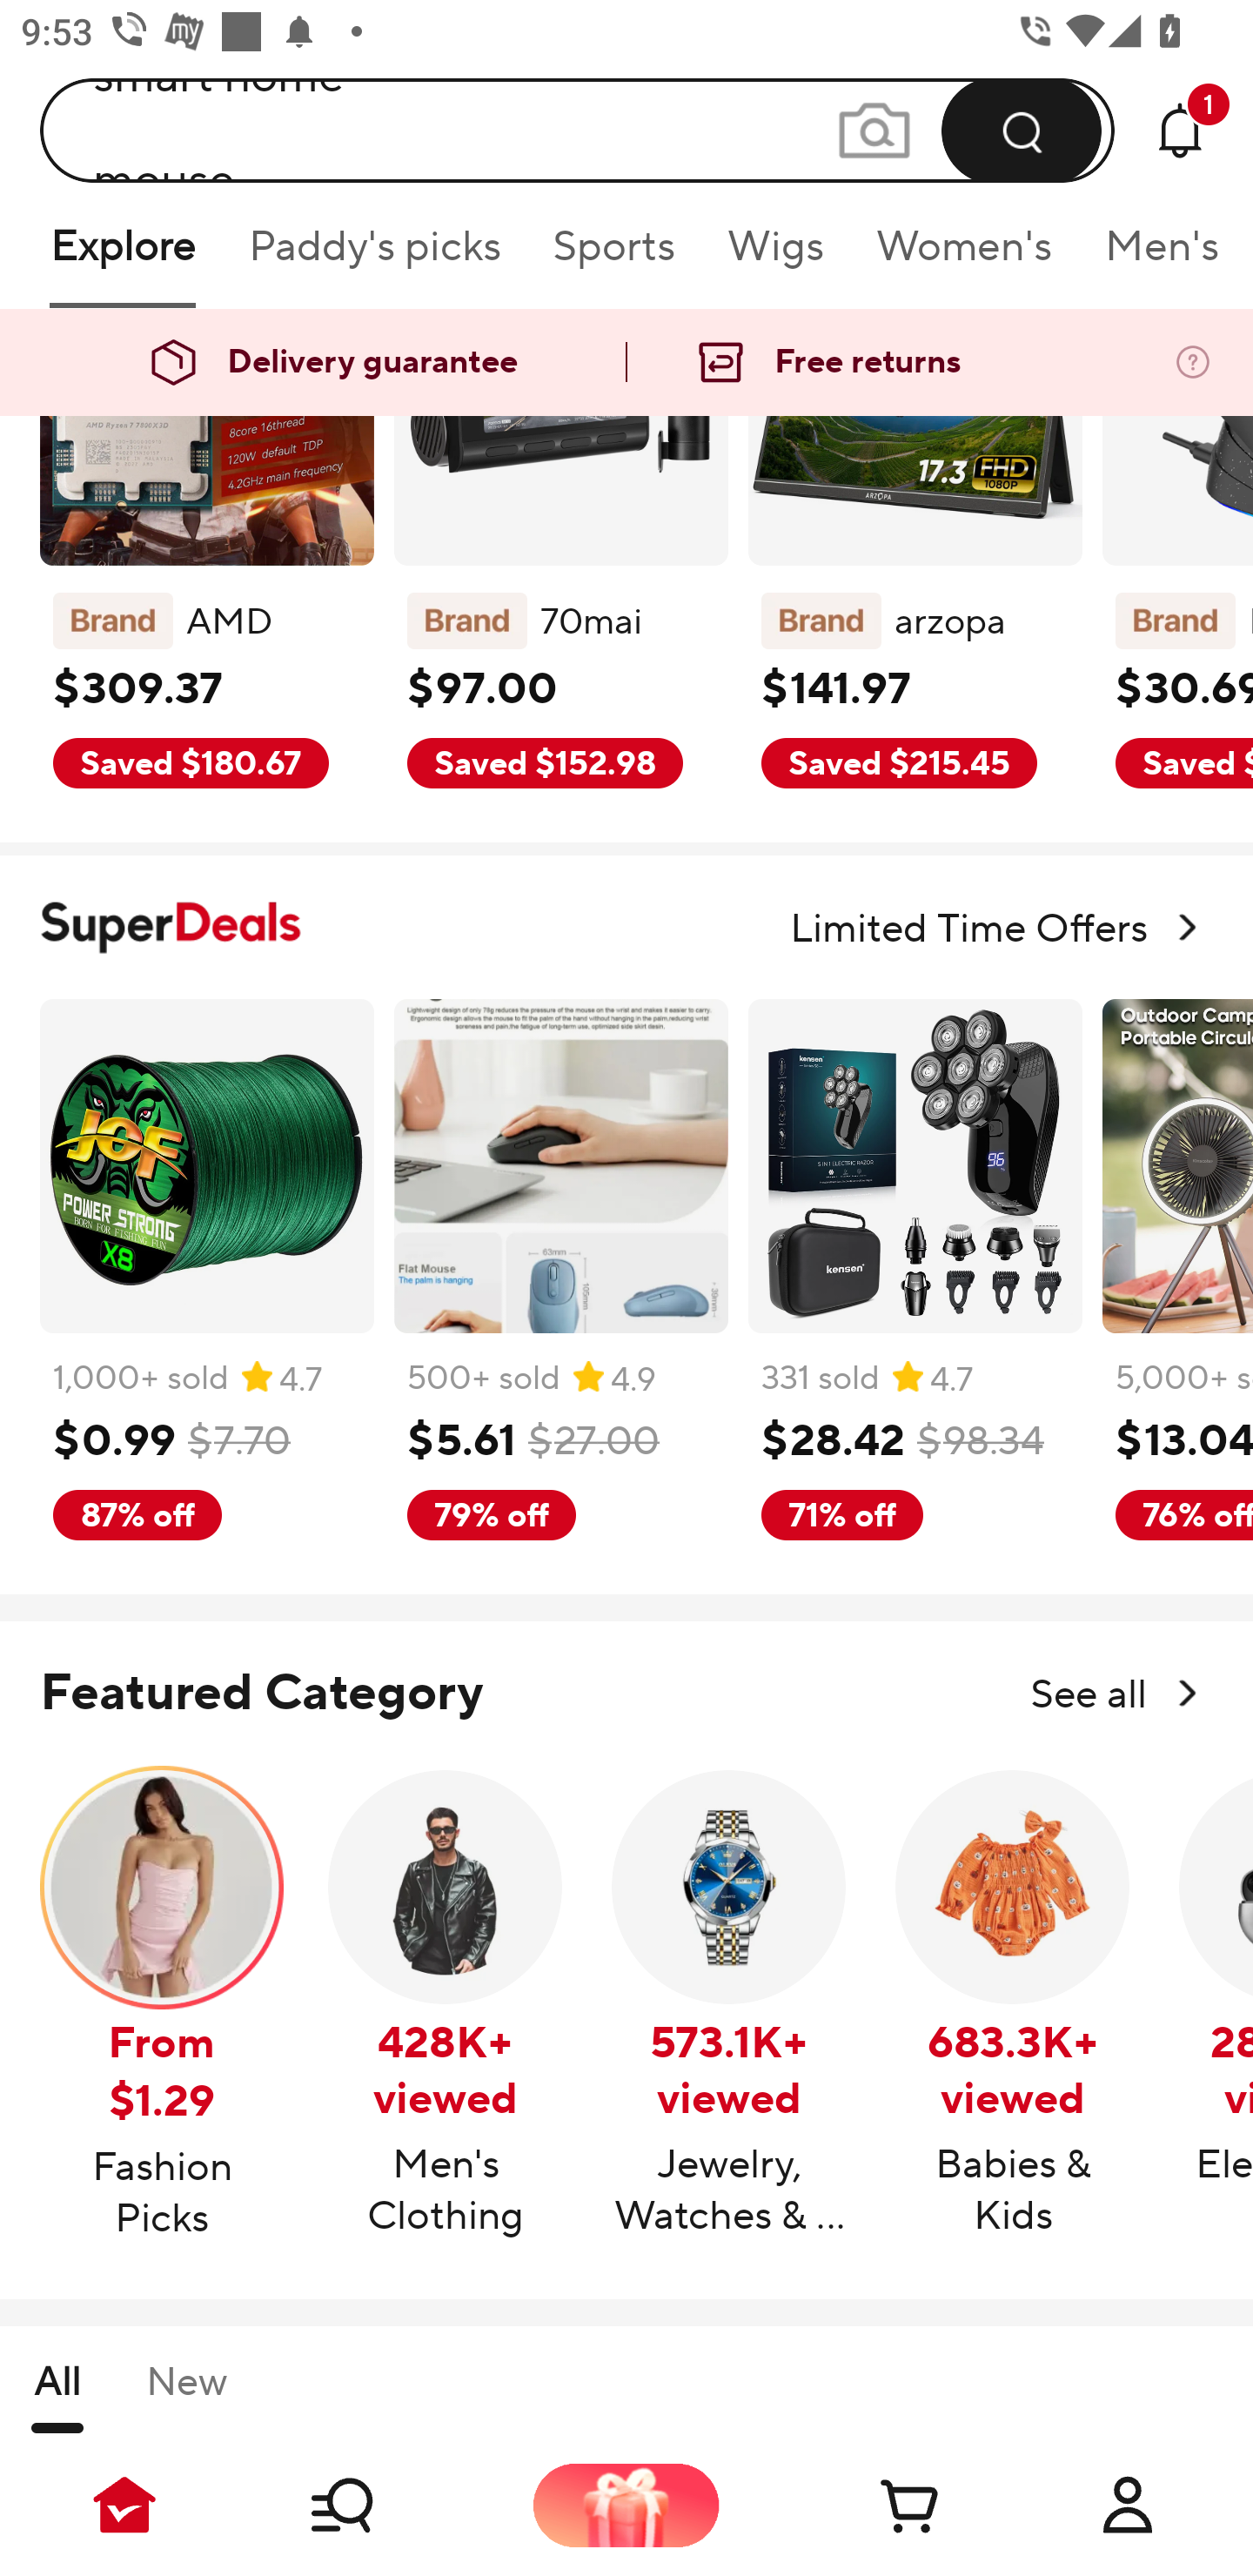 The image size is (1253, 2576). Describe the element at coordinates (877, 2505) in the screenshot. I see `Cart` at that location.